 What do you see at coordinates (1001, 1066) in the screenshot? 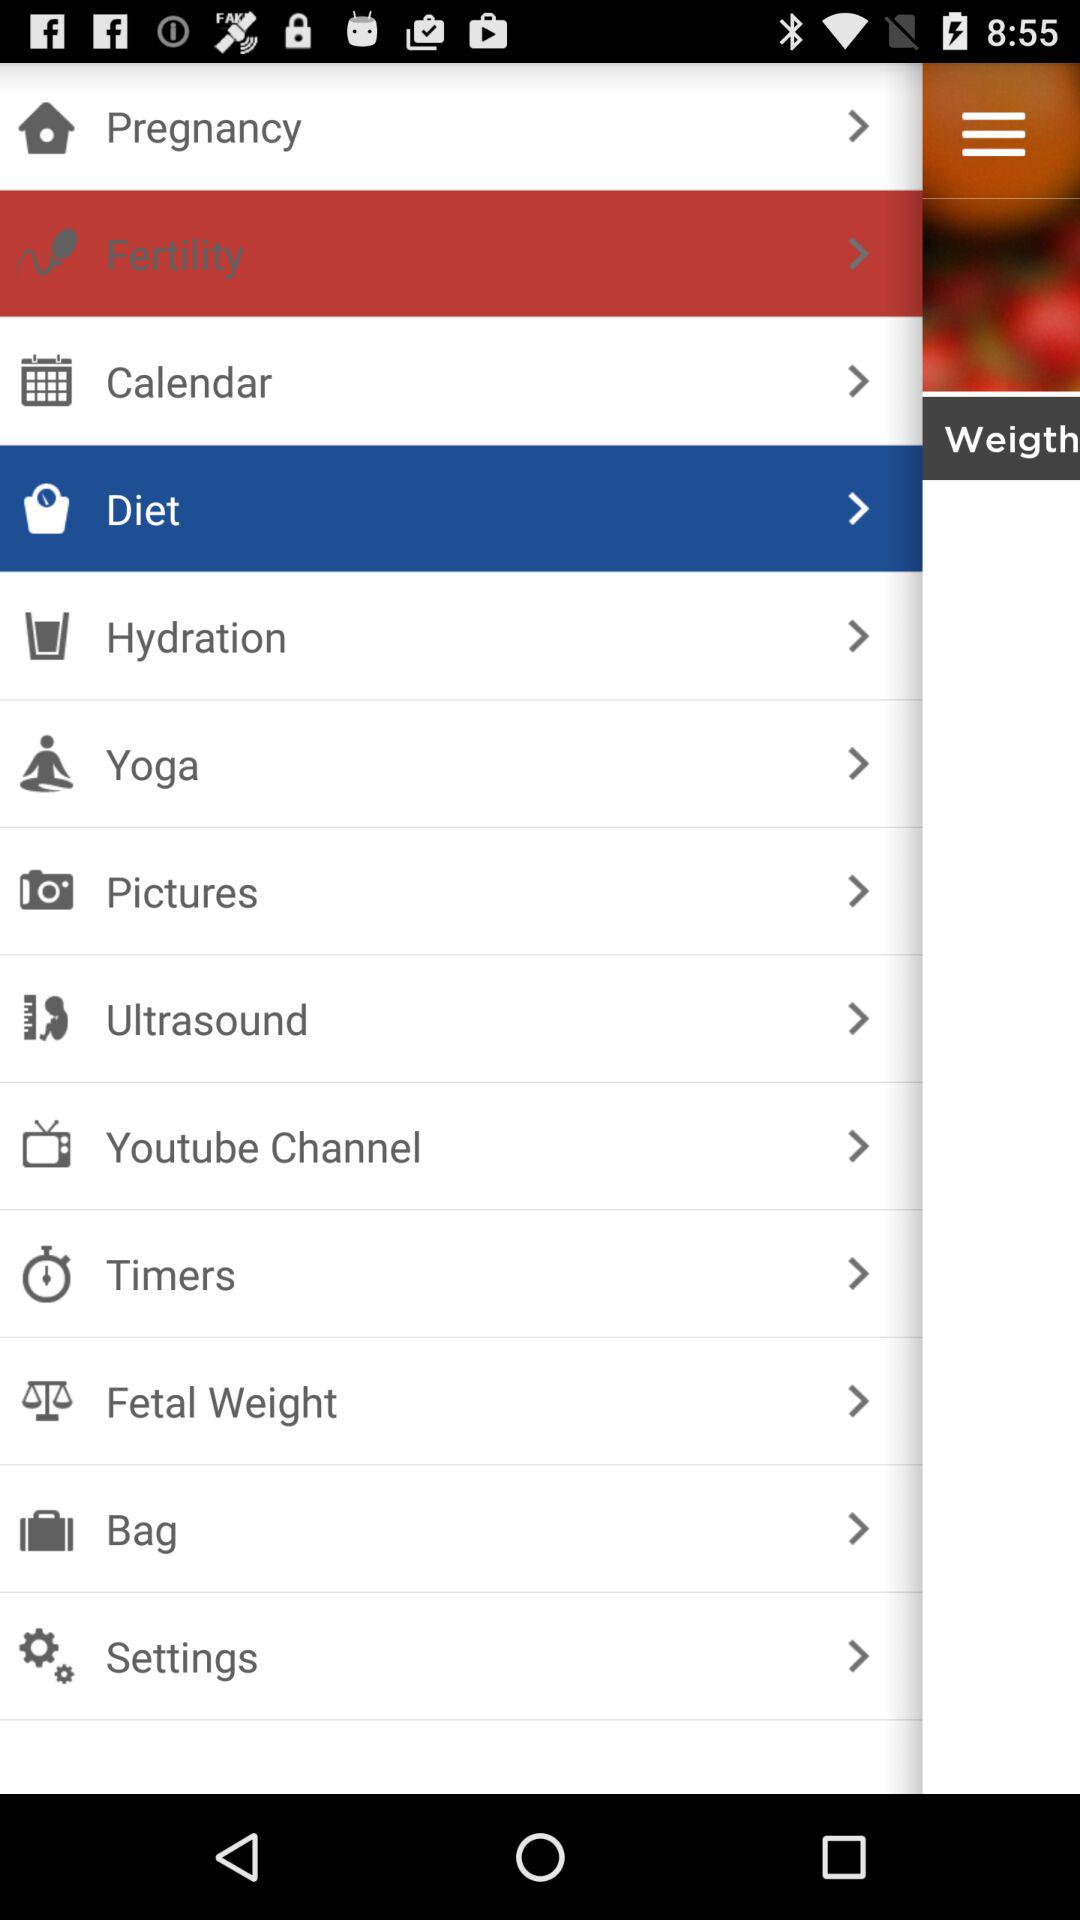
I see `go somewhere unknown` at bounding box center [1001, 1066].